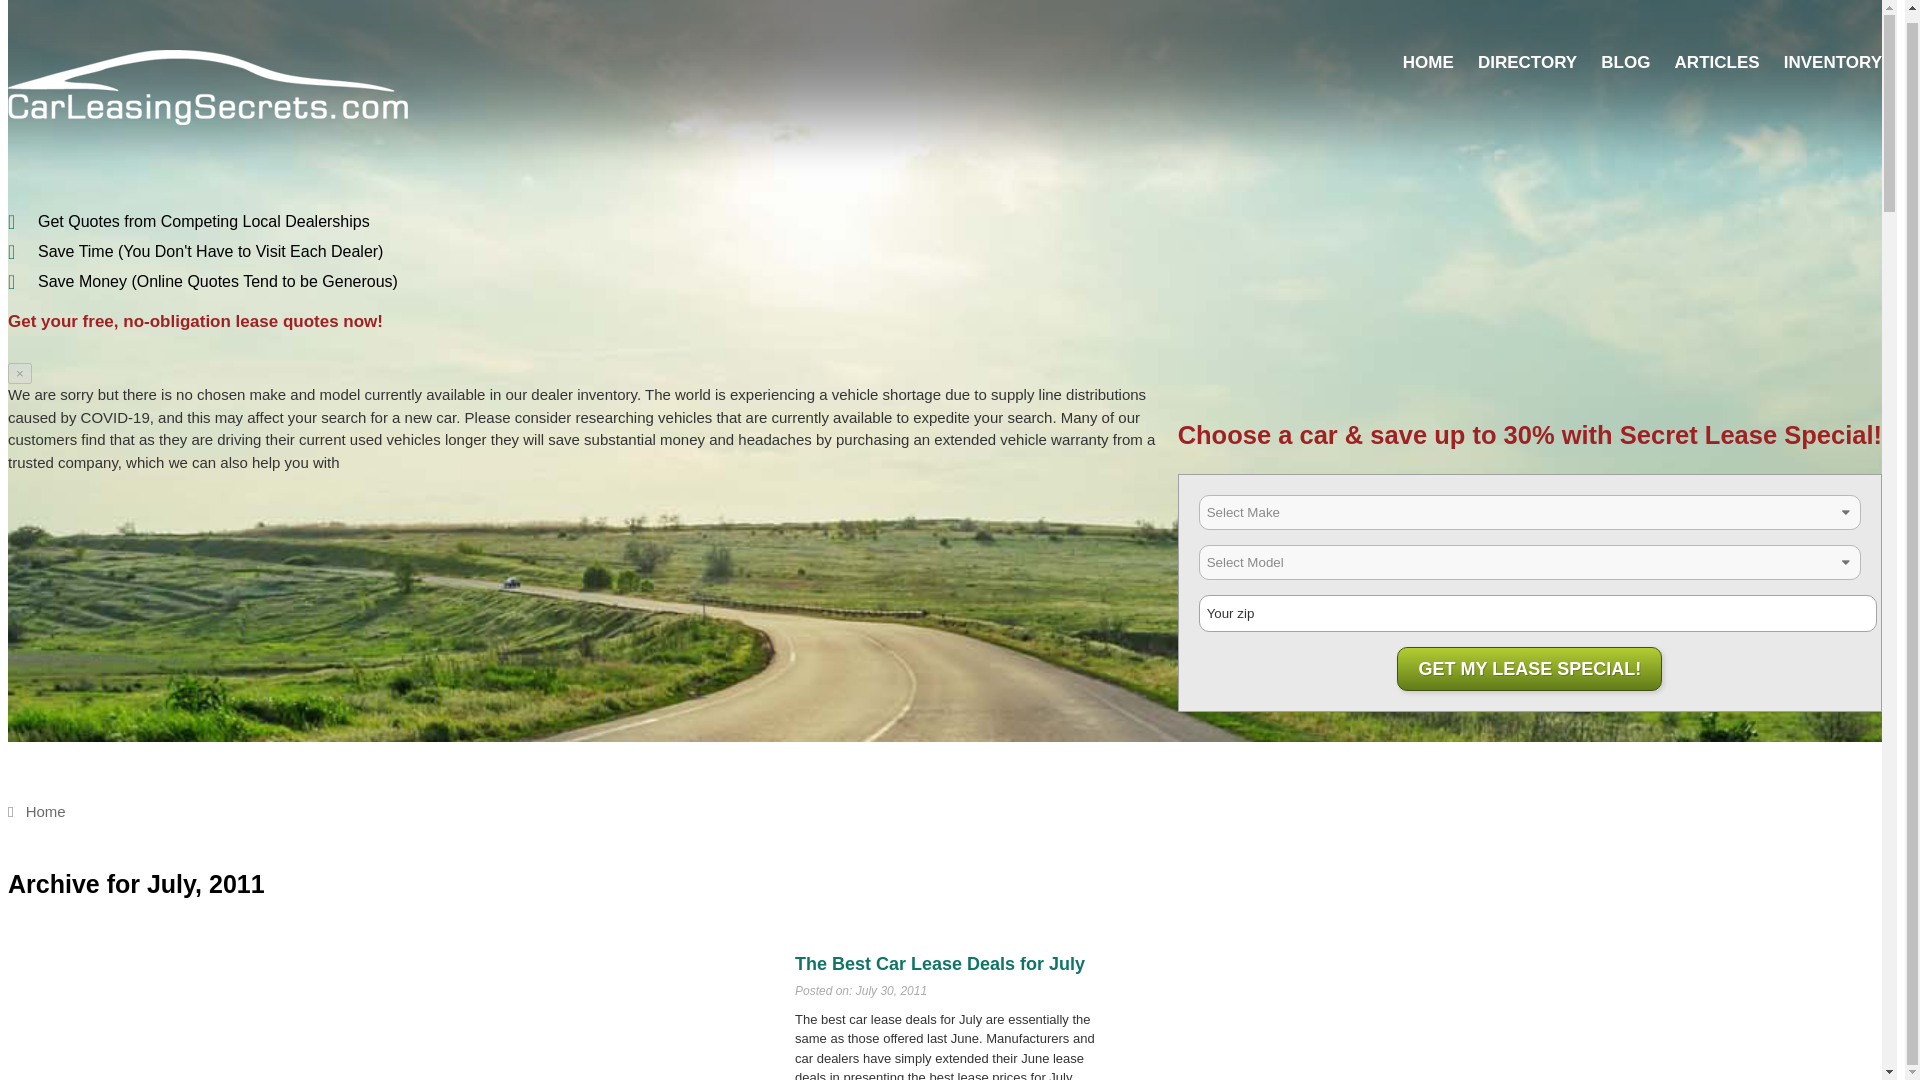 This screenshot has height=1080, width=1920. What do you see at coordinates (36, 811) in the screenshot?
I see `Home` at bounding box center [36, 811].